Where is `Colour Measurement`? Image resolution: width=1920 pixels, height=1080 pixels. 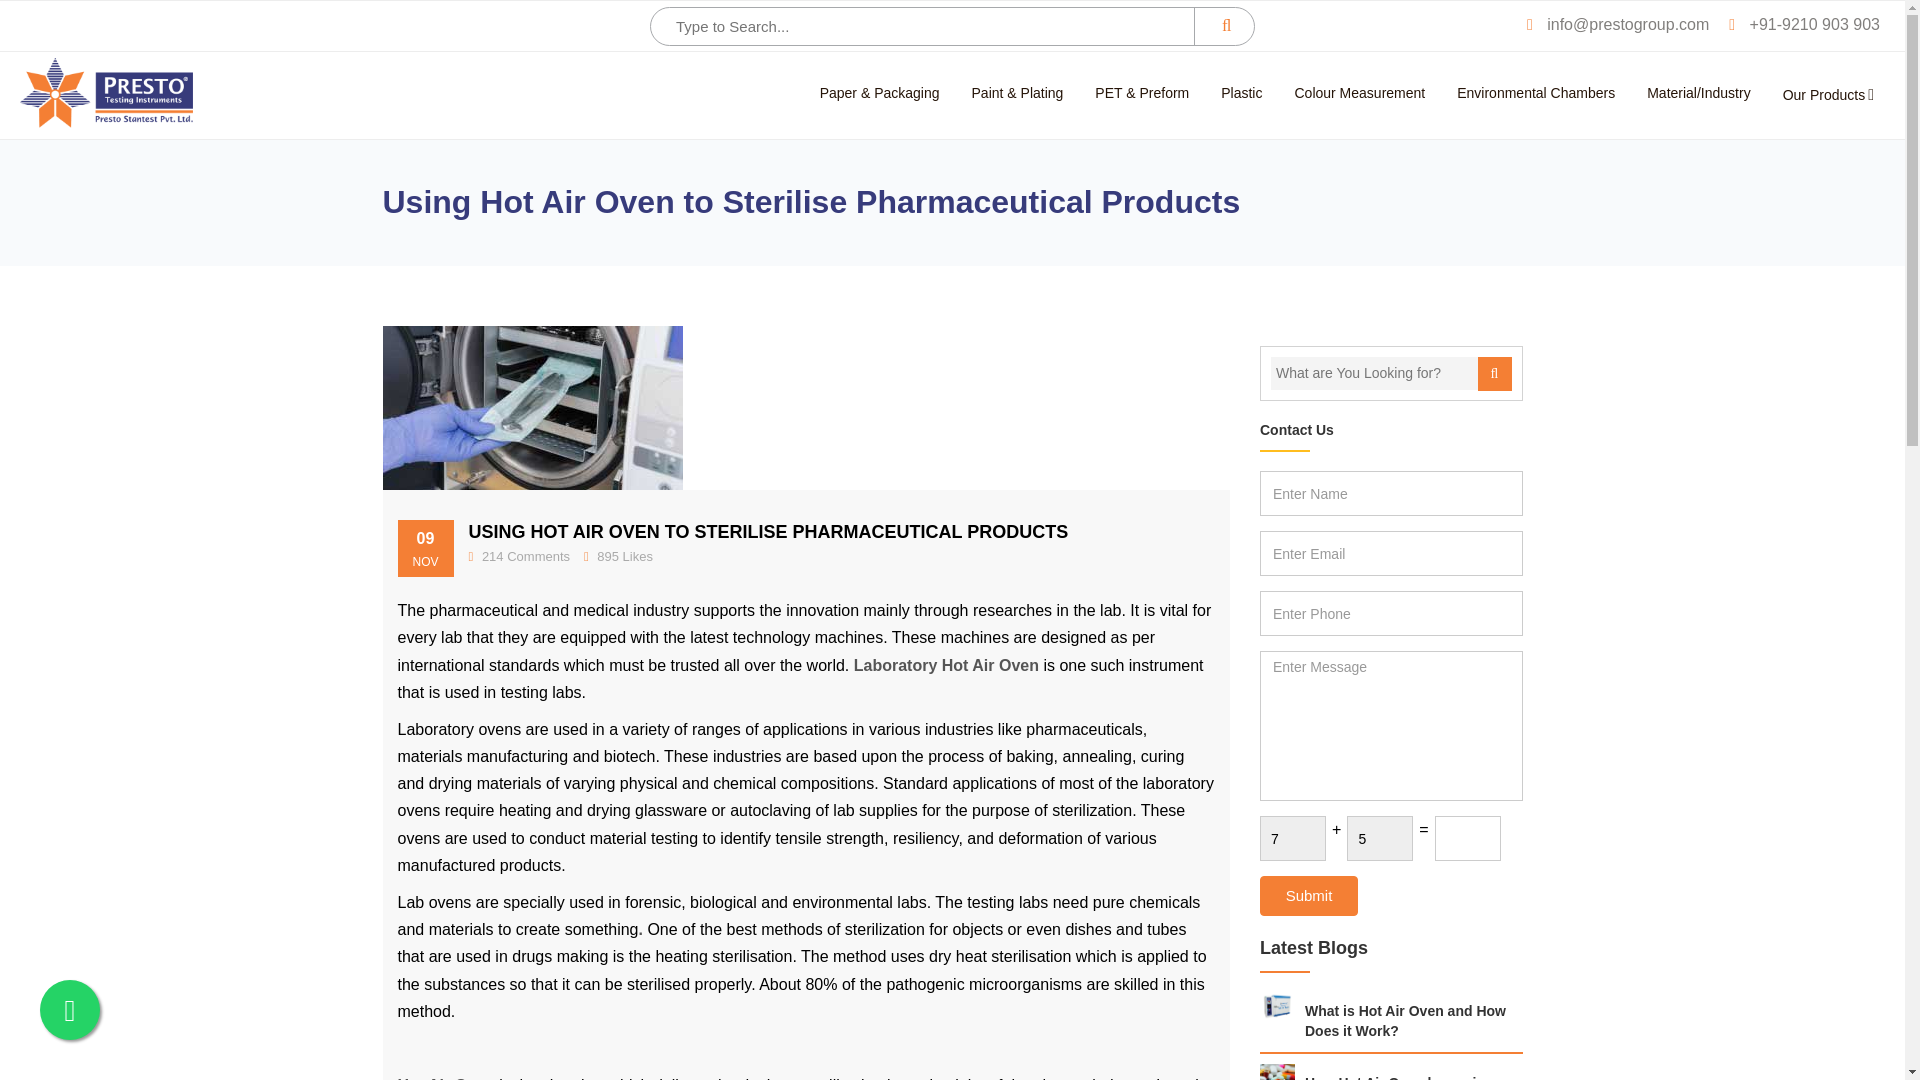
Colour Measurement is located at coordinates (1360, 94).